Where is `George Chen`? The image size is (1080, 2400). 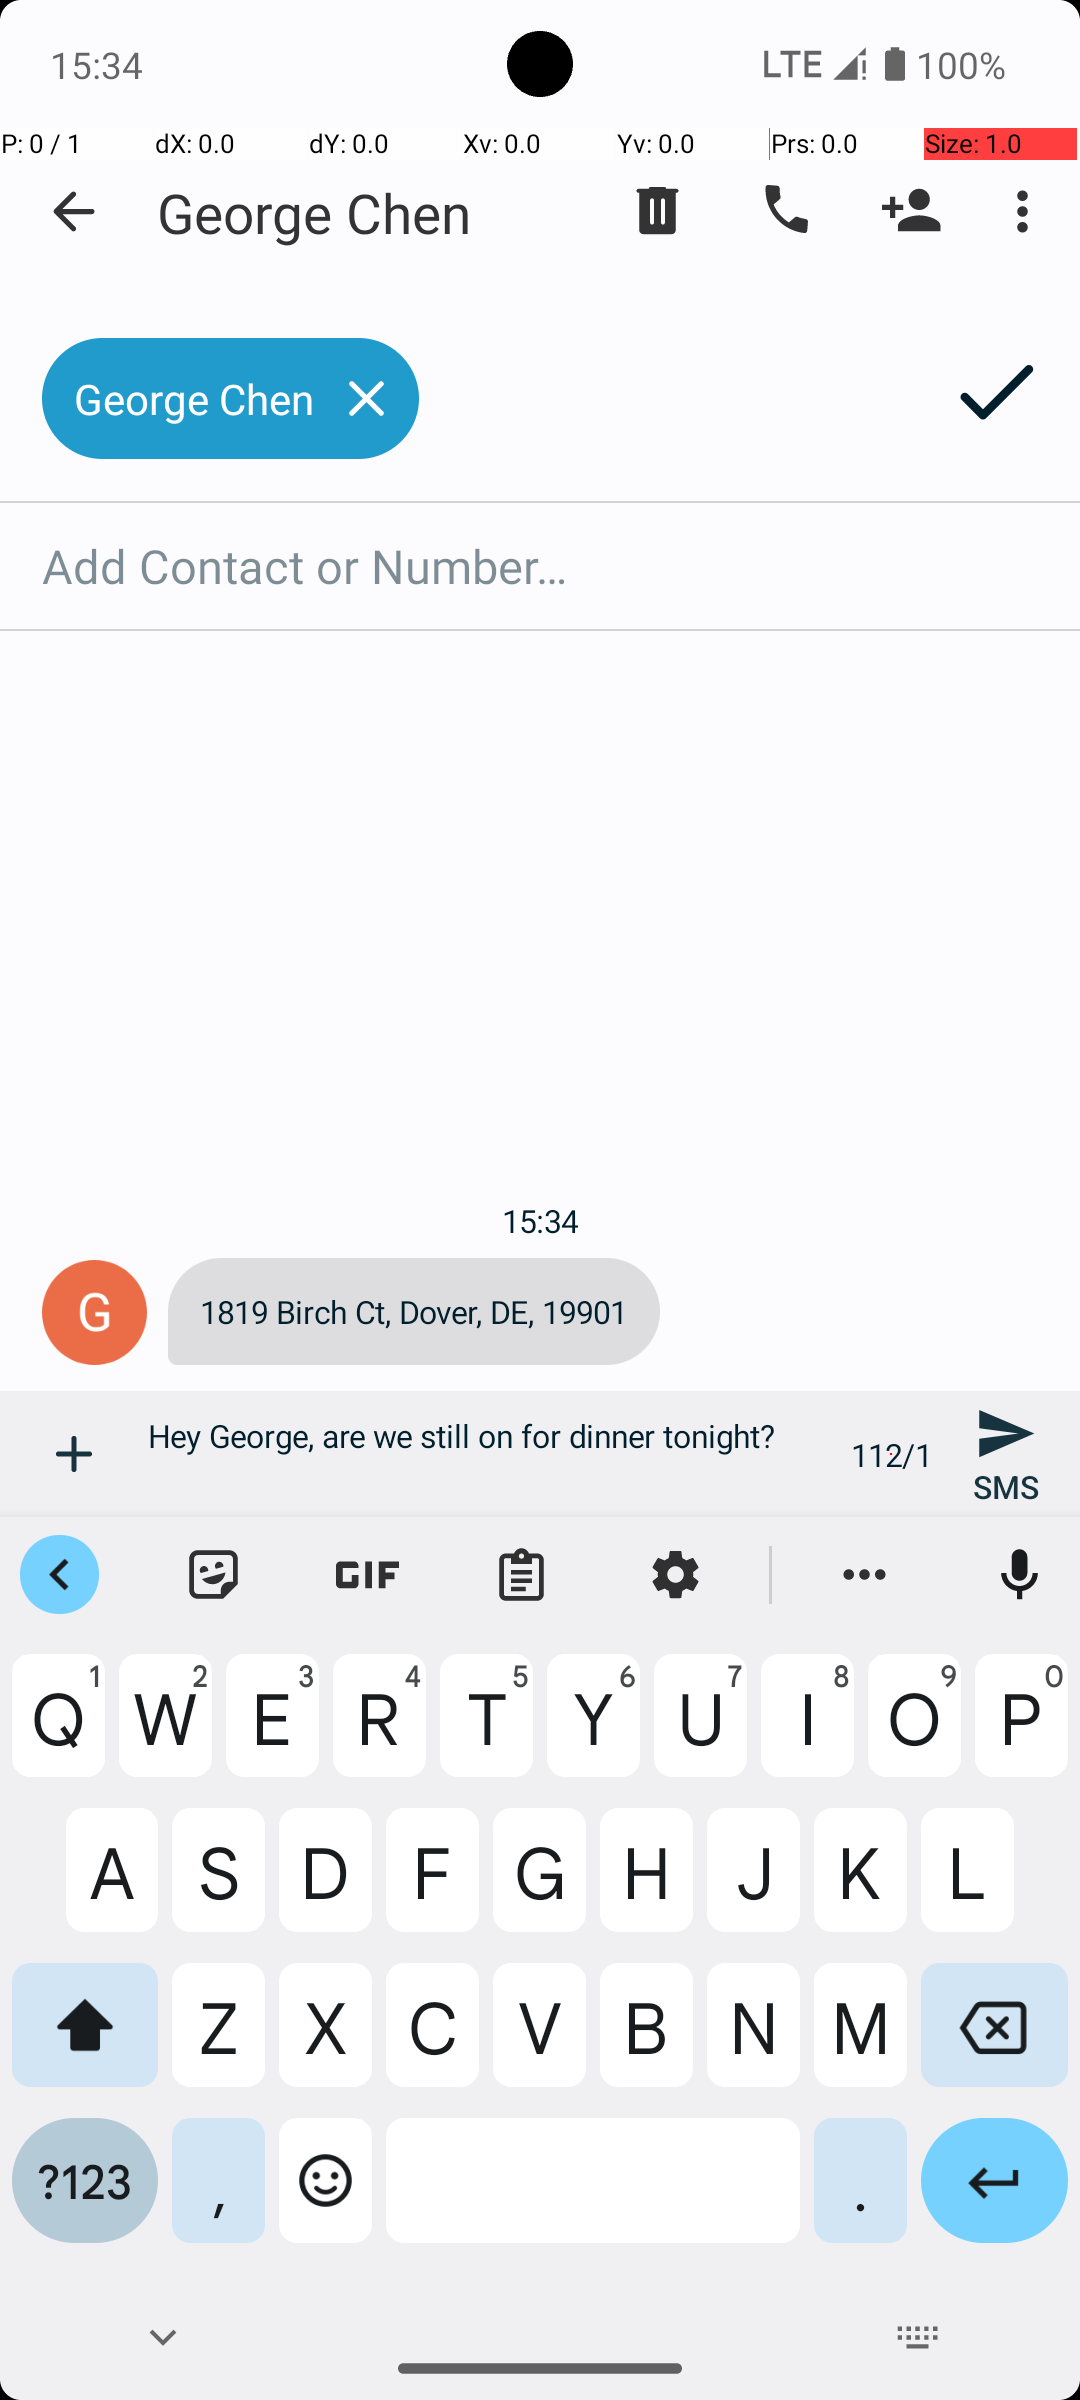 George Chen is located at coordinates (314, 212).